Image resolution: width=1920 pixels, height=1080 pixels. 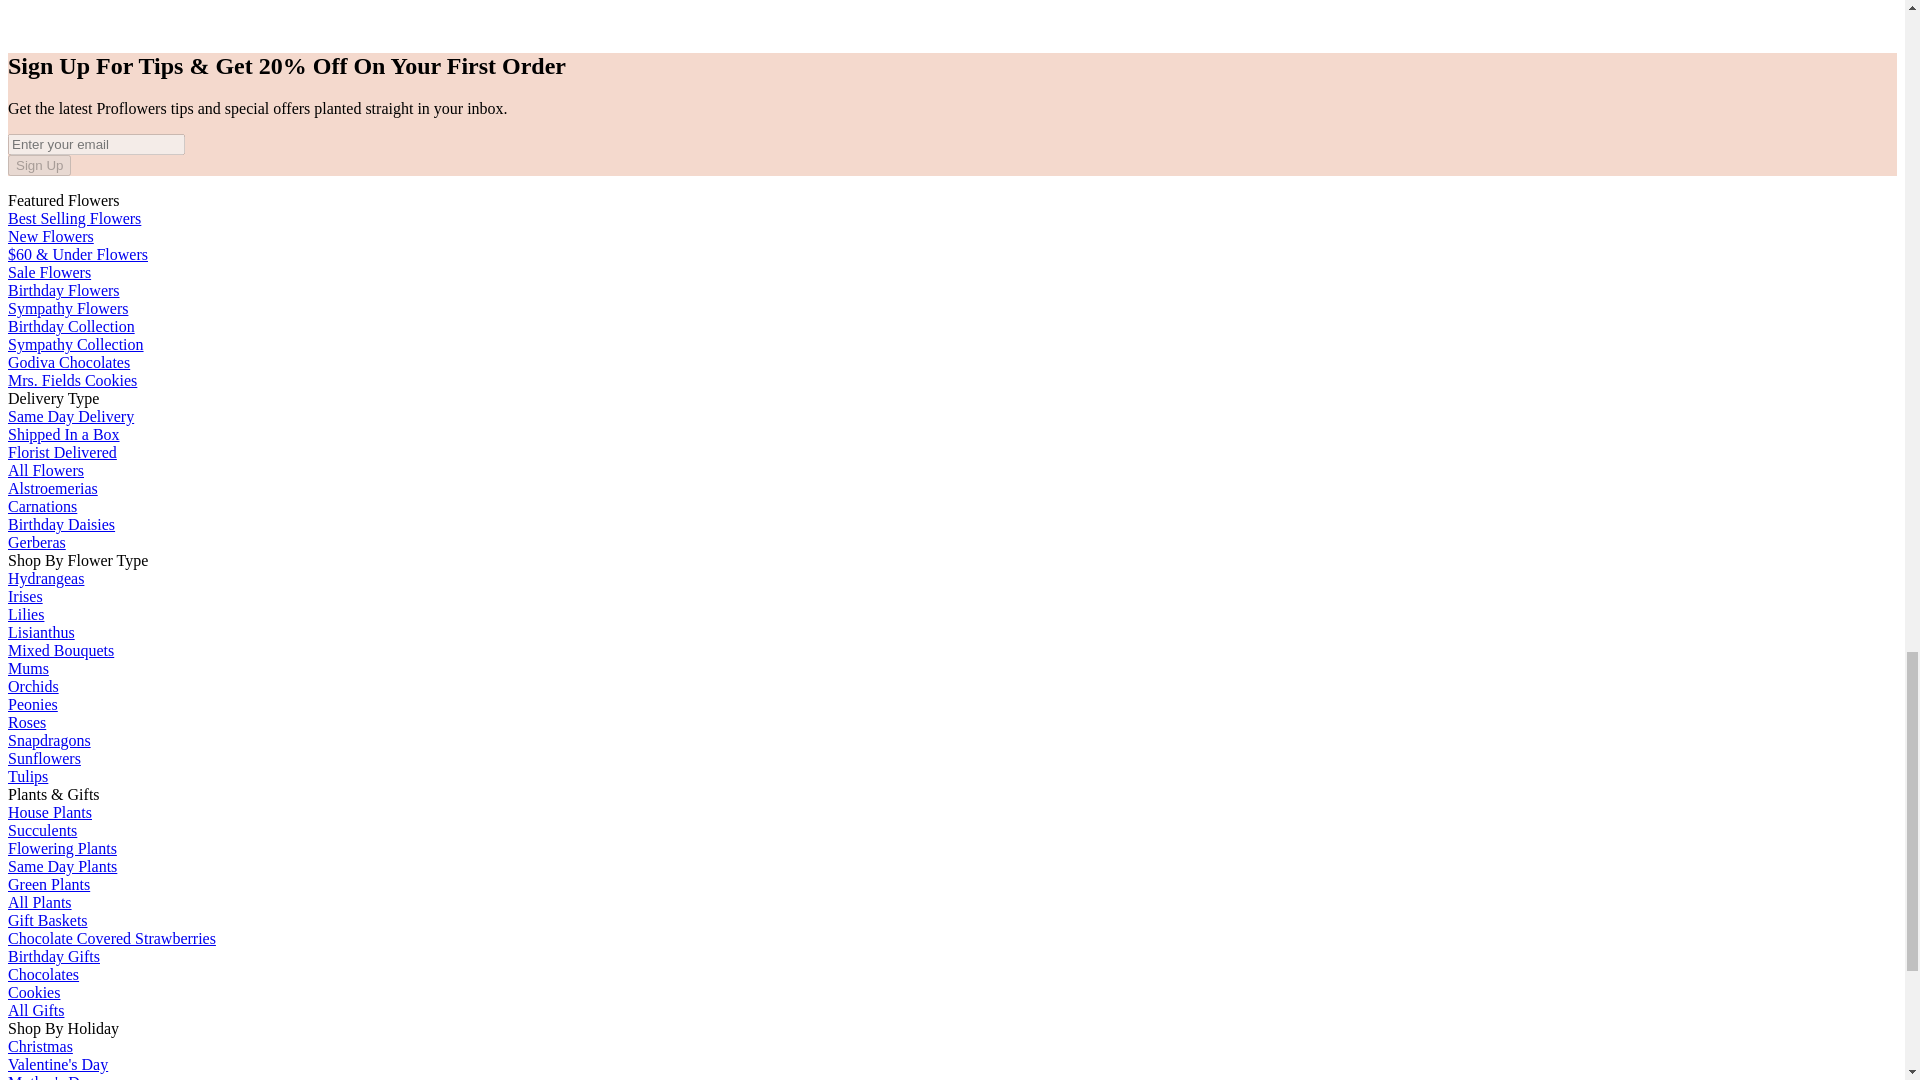 I want to click on Sale Flowers, so click(x=48, y=272).